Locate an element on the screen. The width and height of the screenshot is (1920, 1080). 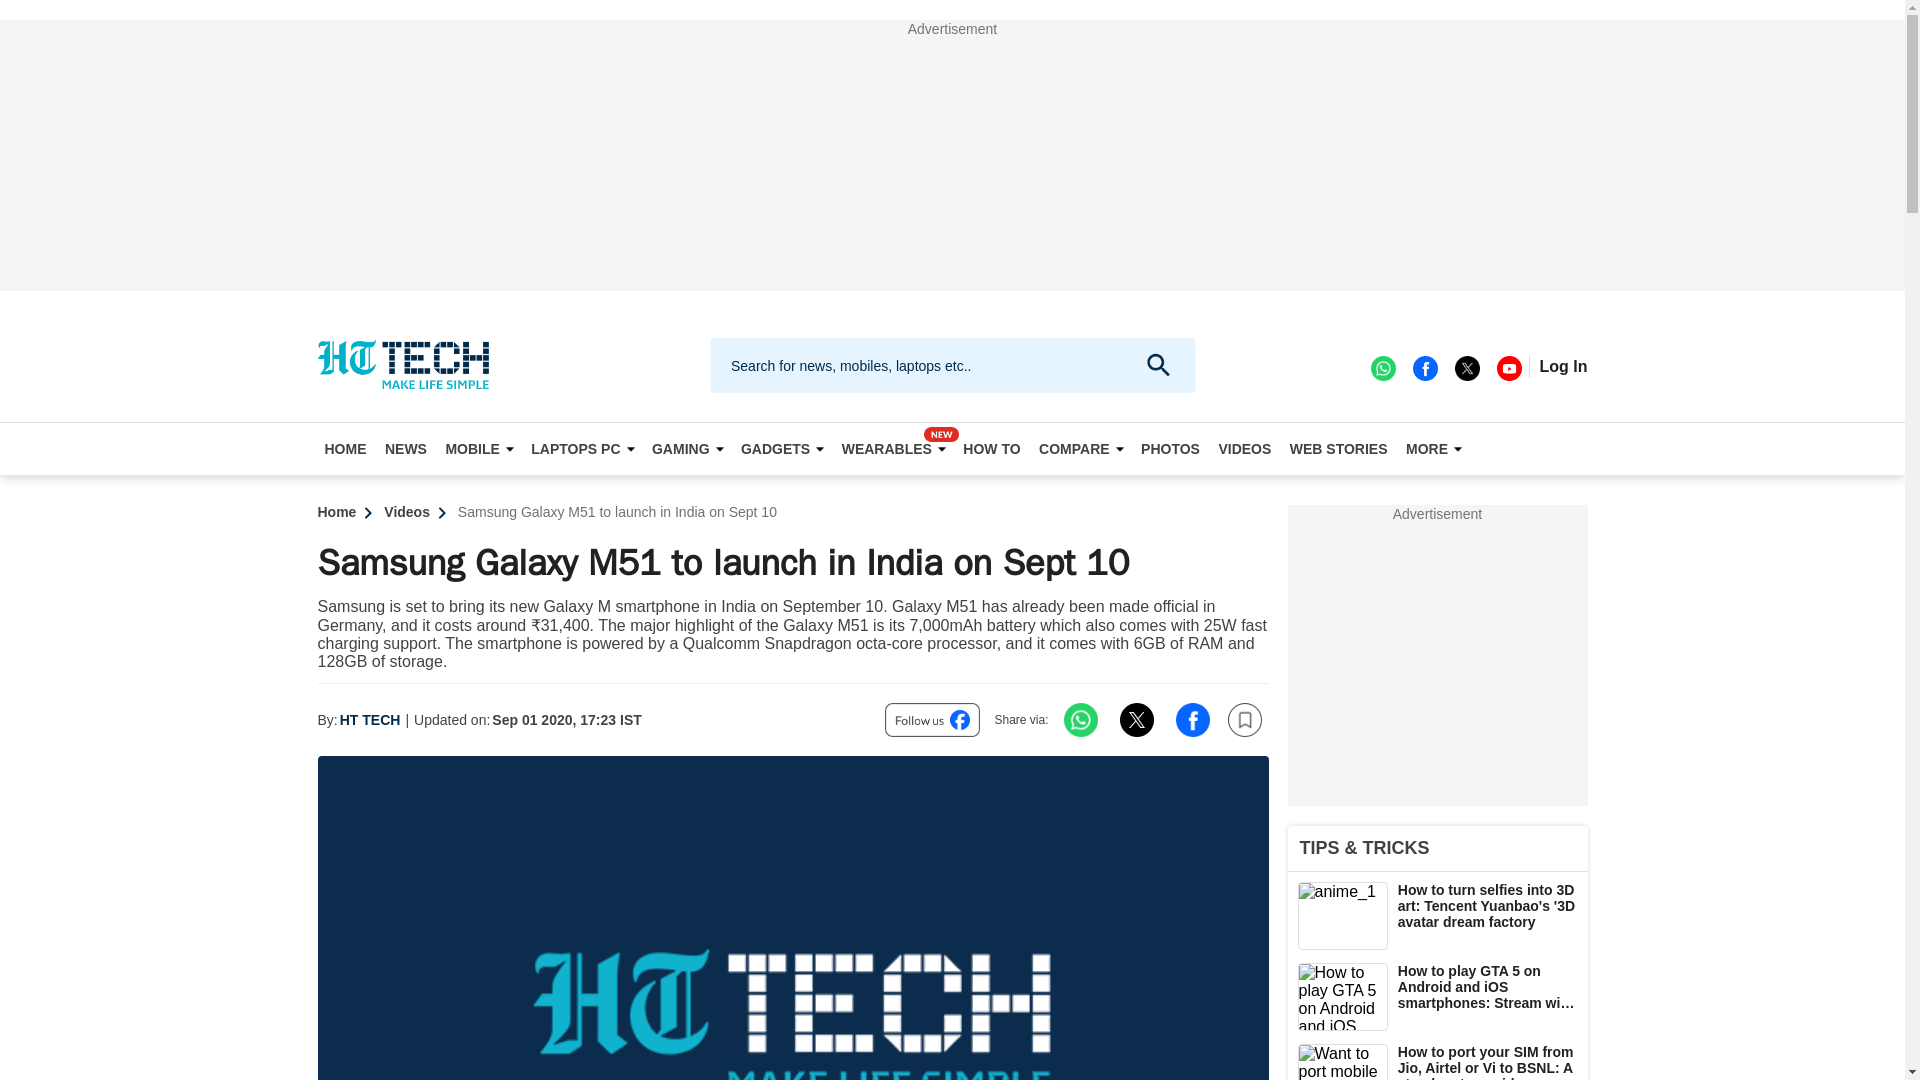
facebook is located at coordinates (1424, 367).